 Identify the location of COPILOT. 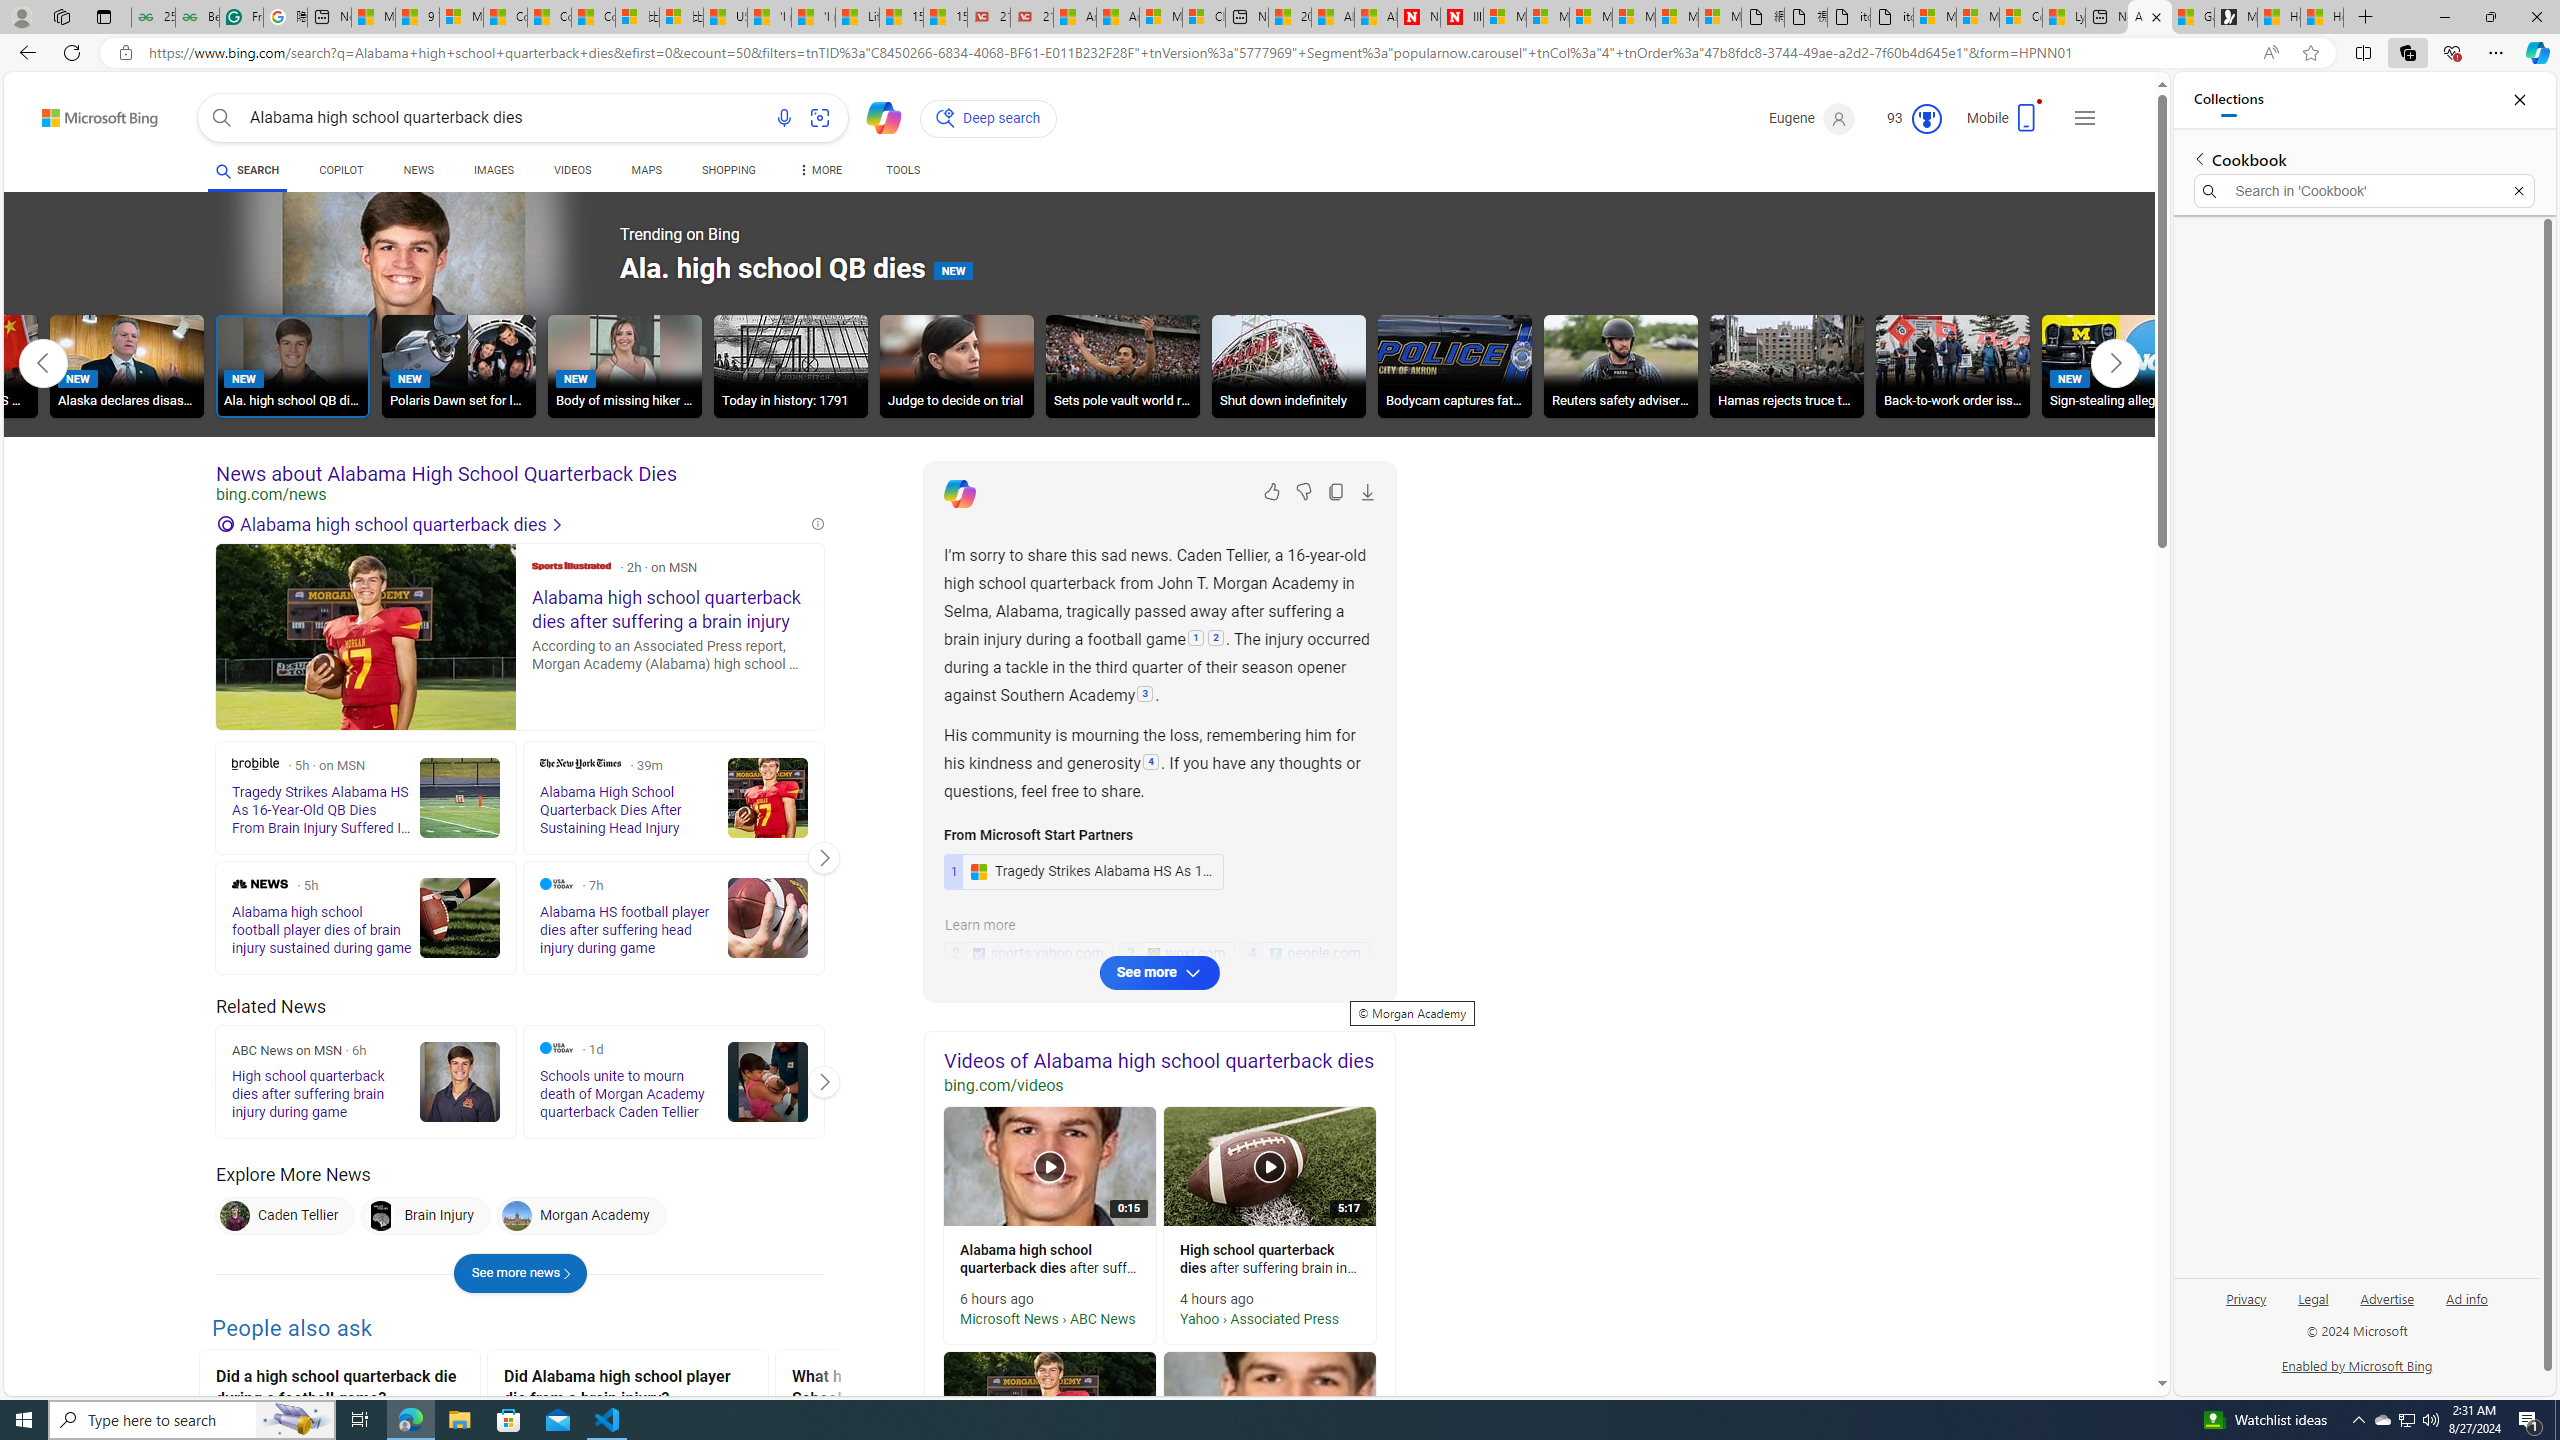
(340, 173).